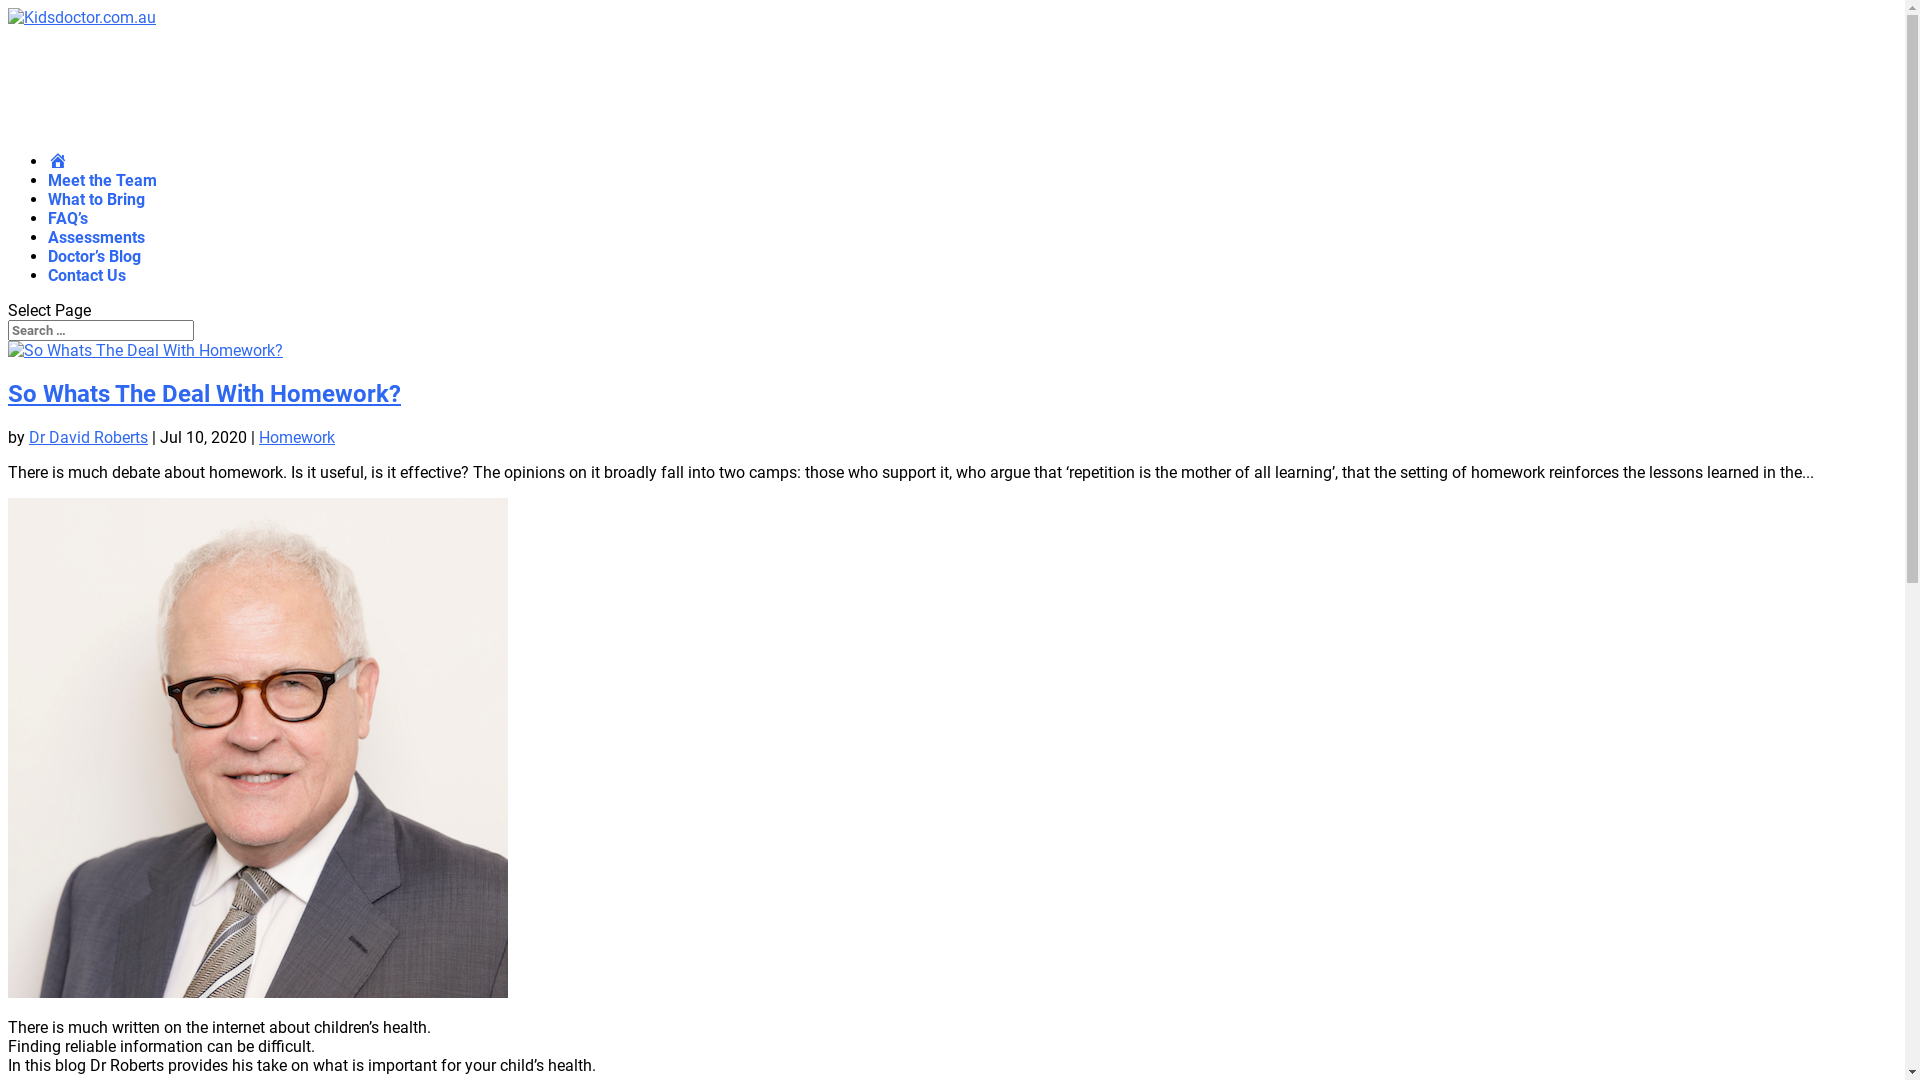  What do you see at coordinates (58, 173) in the screenshot?
I see `Home` at bounding box center [58, 173].